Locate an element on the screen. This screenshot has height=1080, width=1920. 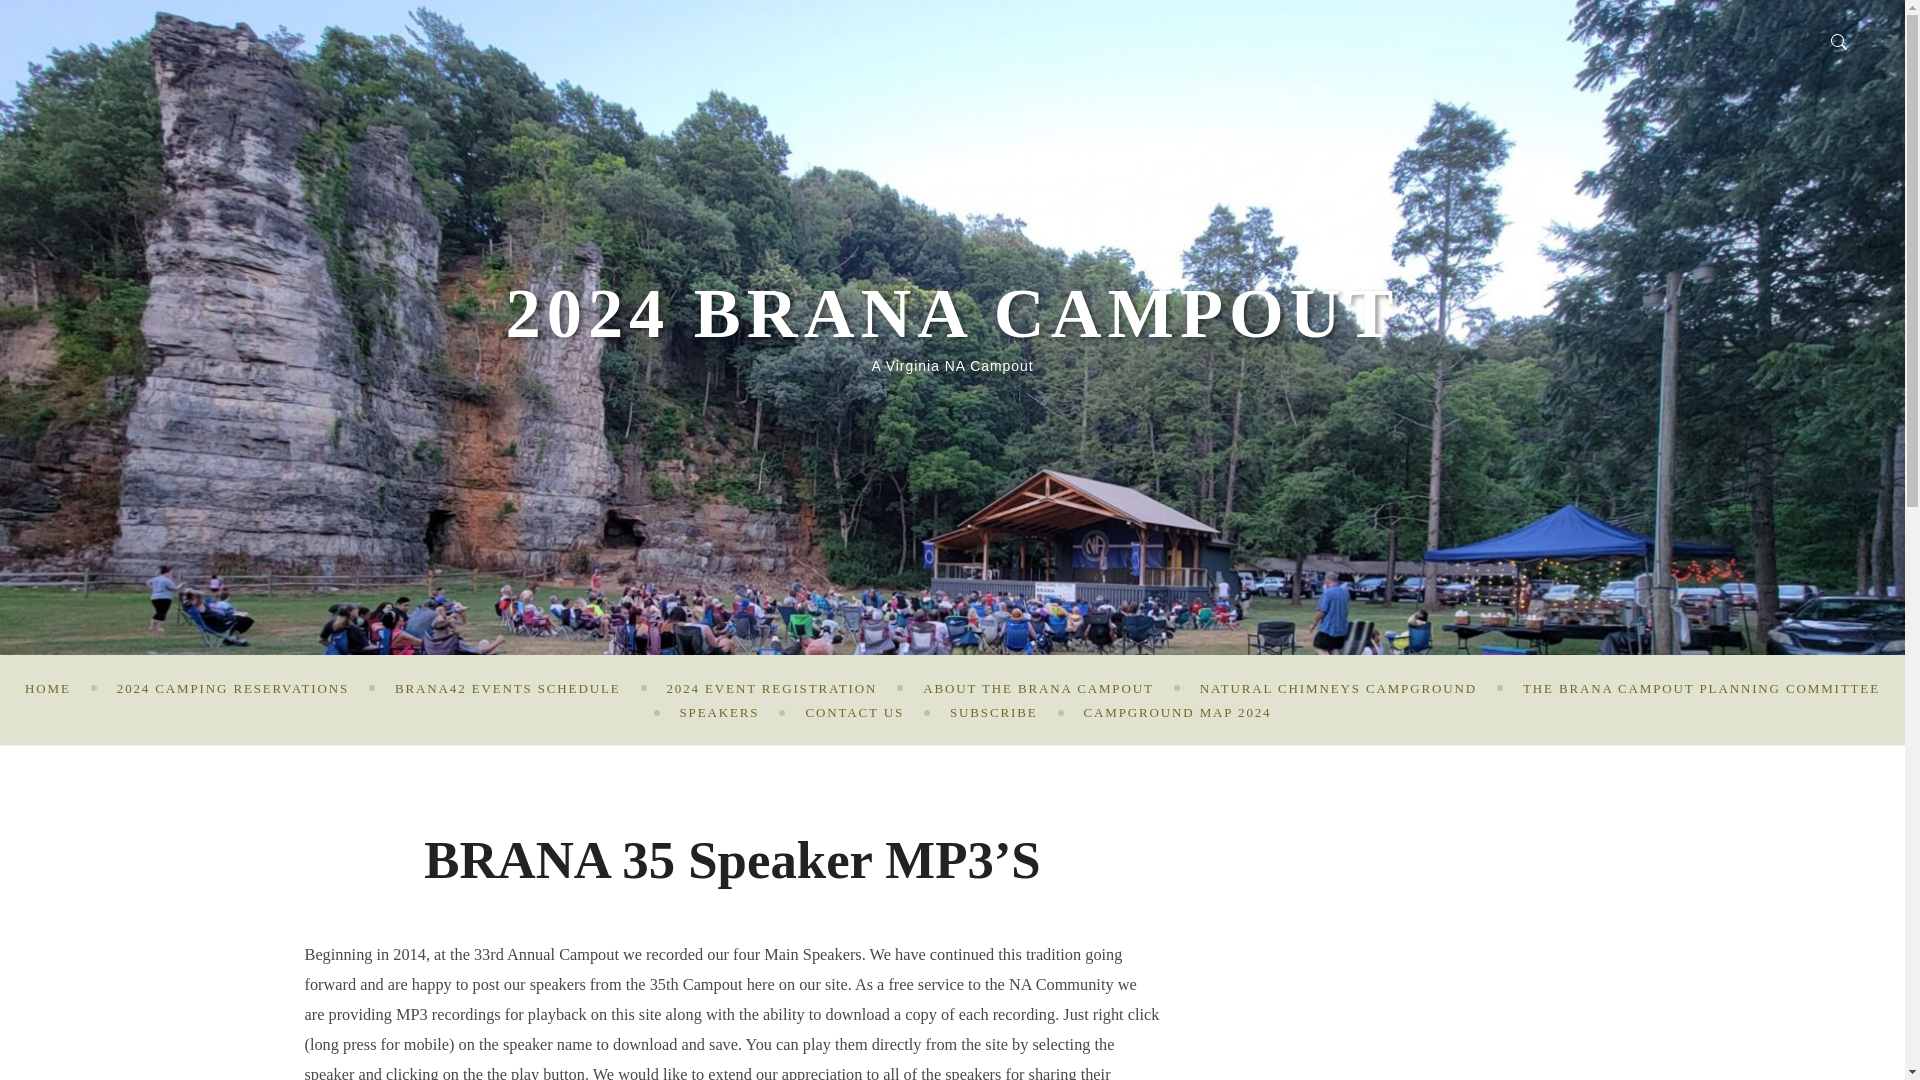
NATURAL CHIMNEYS CAMPGROUND is located at coordinates (1338, 688).